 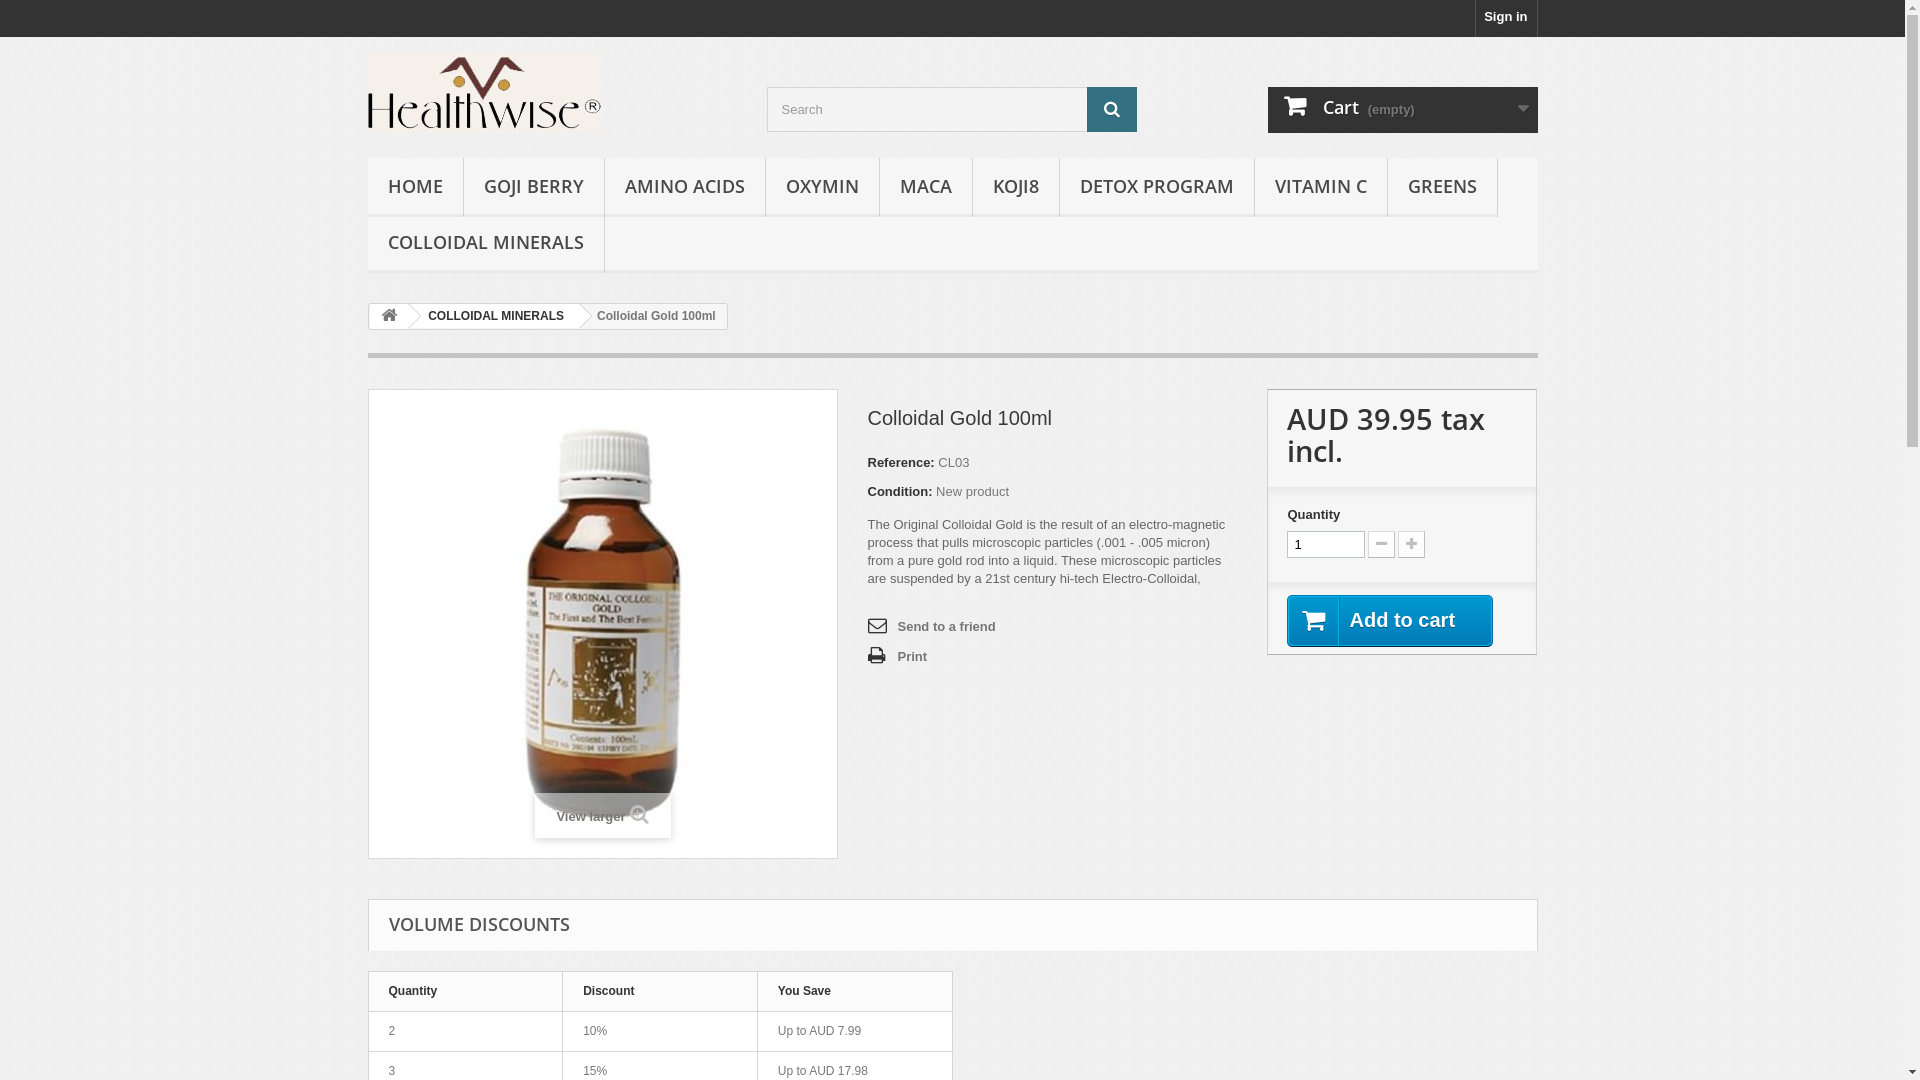 What do you see at coordinates (1442, 188) in the screenshot?
I see `GREENS` at bounding box center [1442, 188].